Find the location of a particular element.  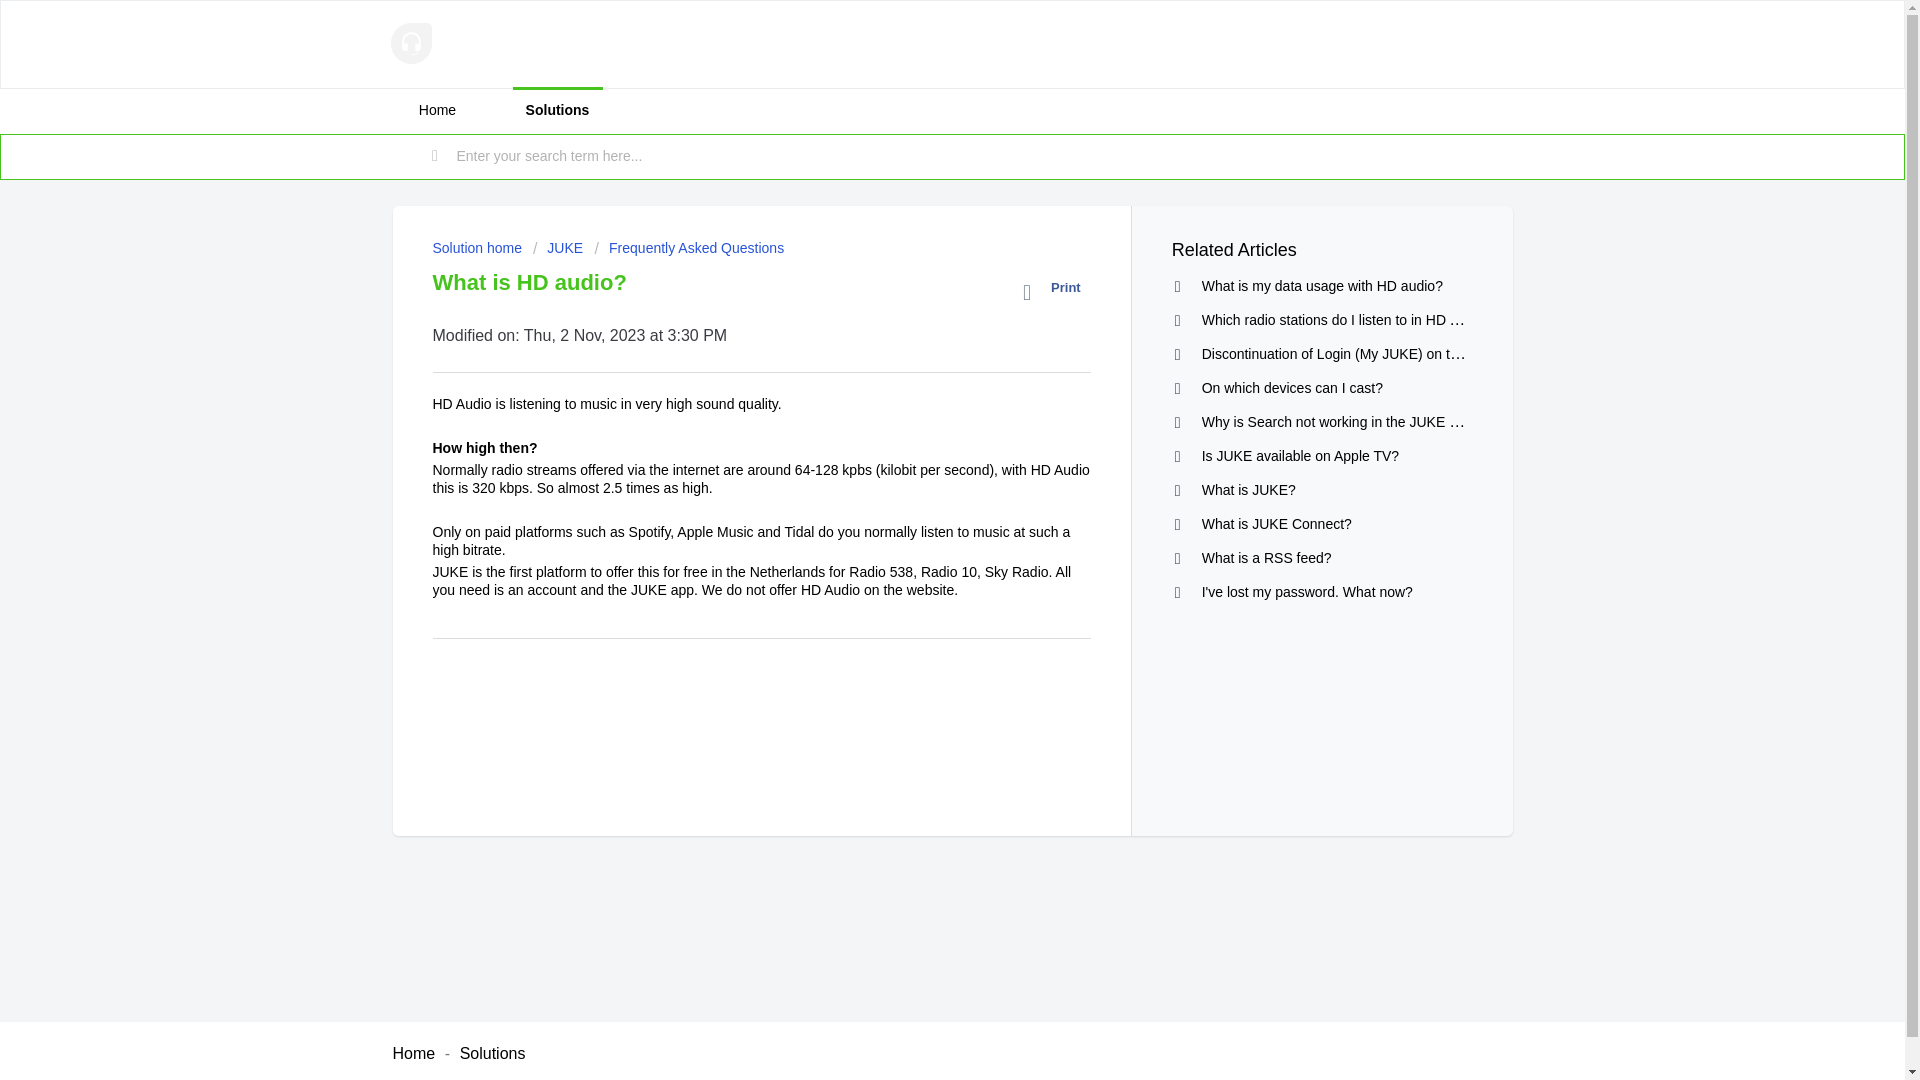

Solutions is located at coordinates (557, 110).